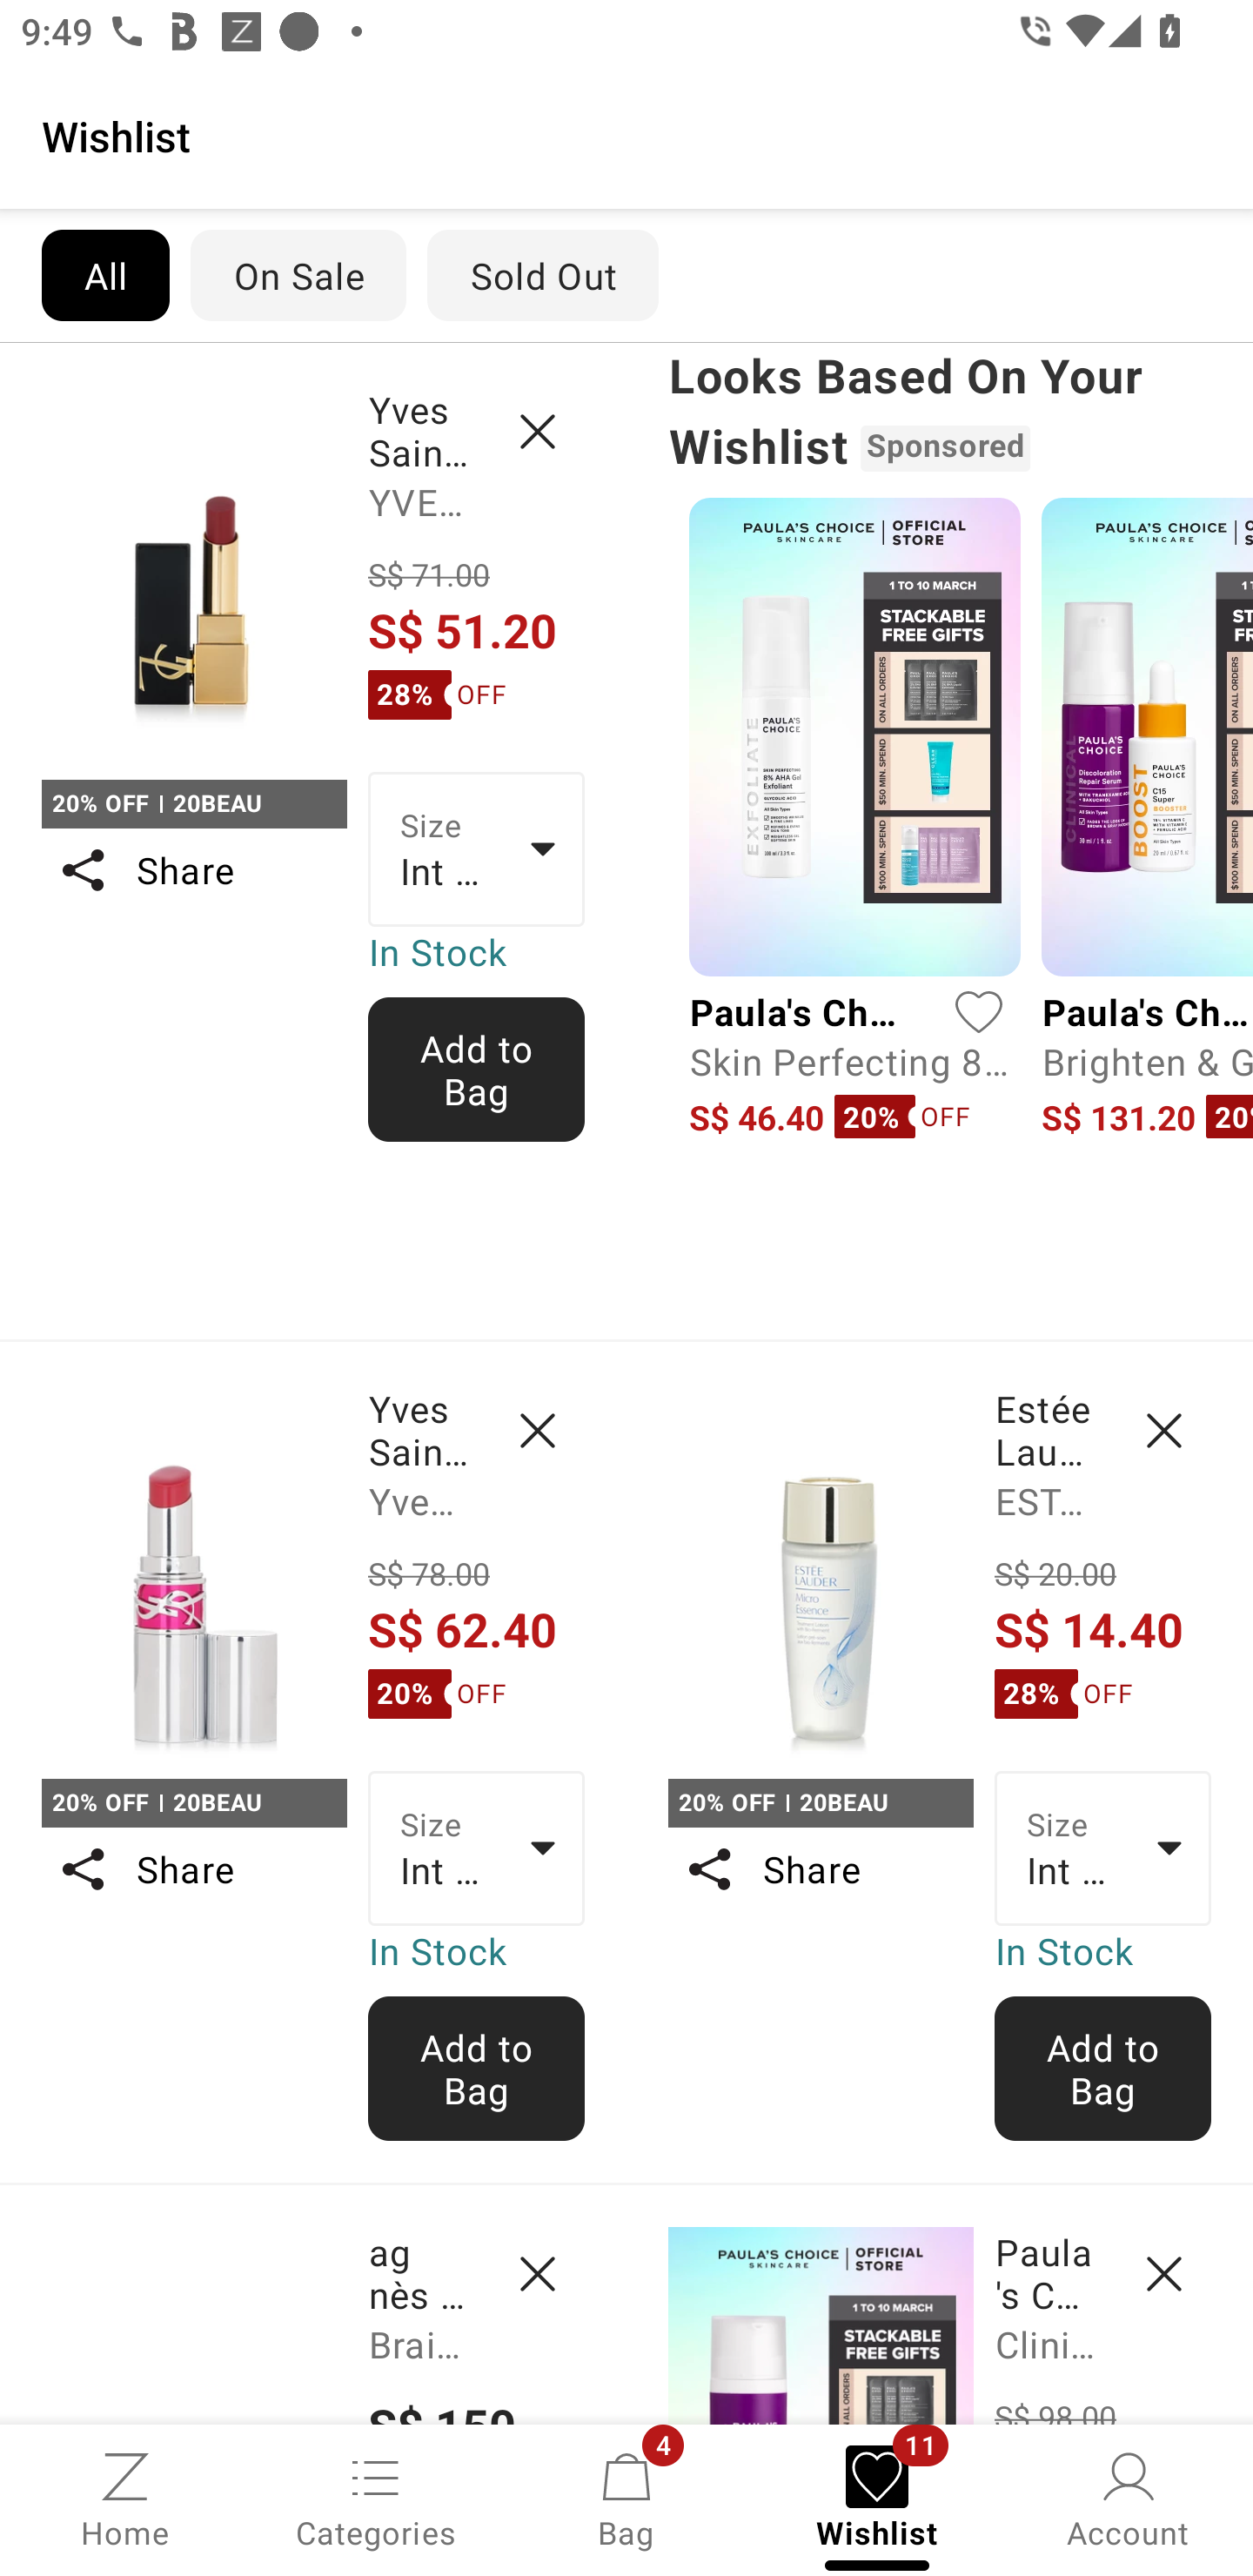  Describe the element at coordinates (543, 275) in the screenshot. I see `Sold Out` at that location.